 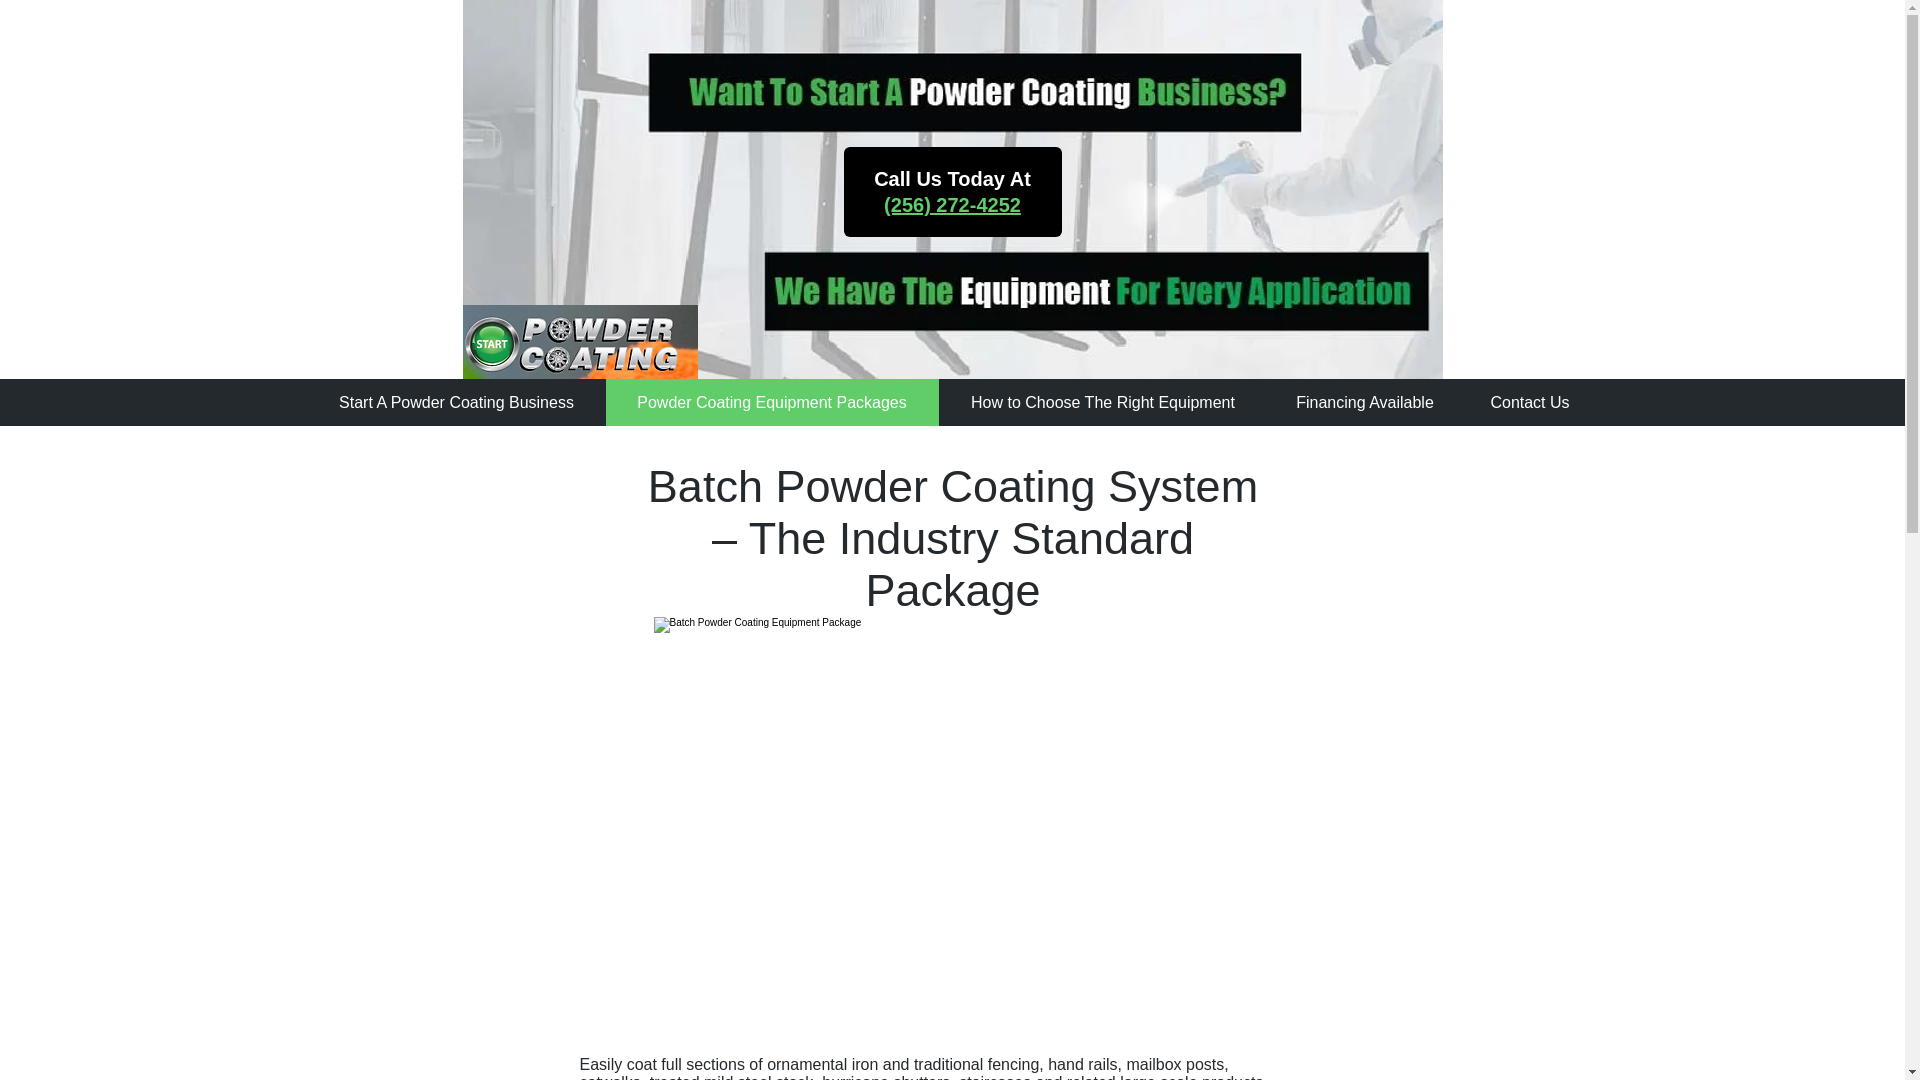 I want to click on Financing Available, so click(x=1365, y=402).